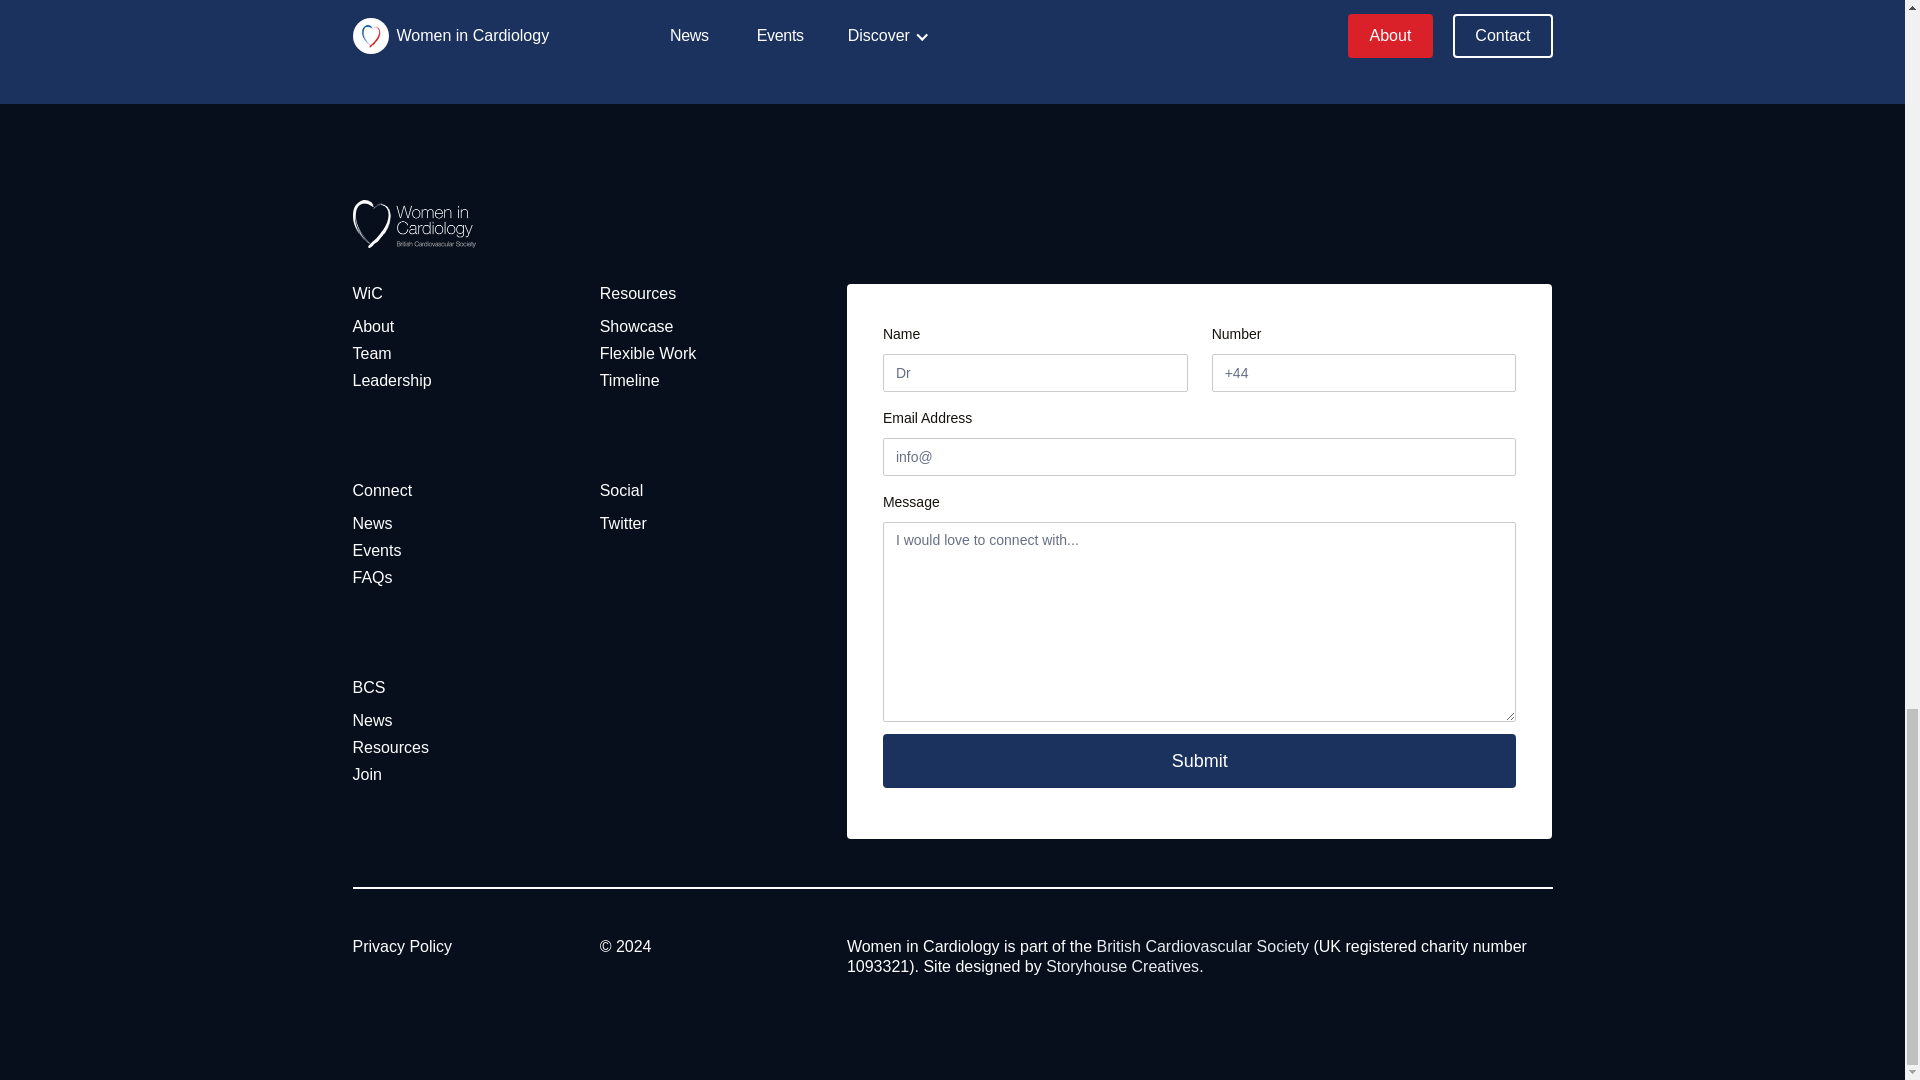 This screenshot has height=1080, width=1920. What do you see at coordinates (637, 294) in the screenshot?
I see `Resources` at bounding box center [637, 294].